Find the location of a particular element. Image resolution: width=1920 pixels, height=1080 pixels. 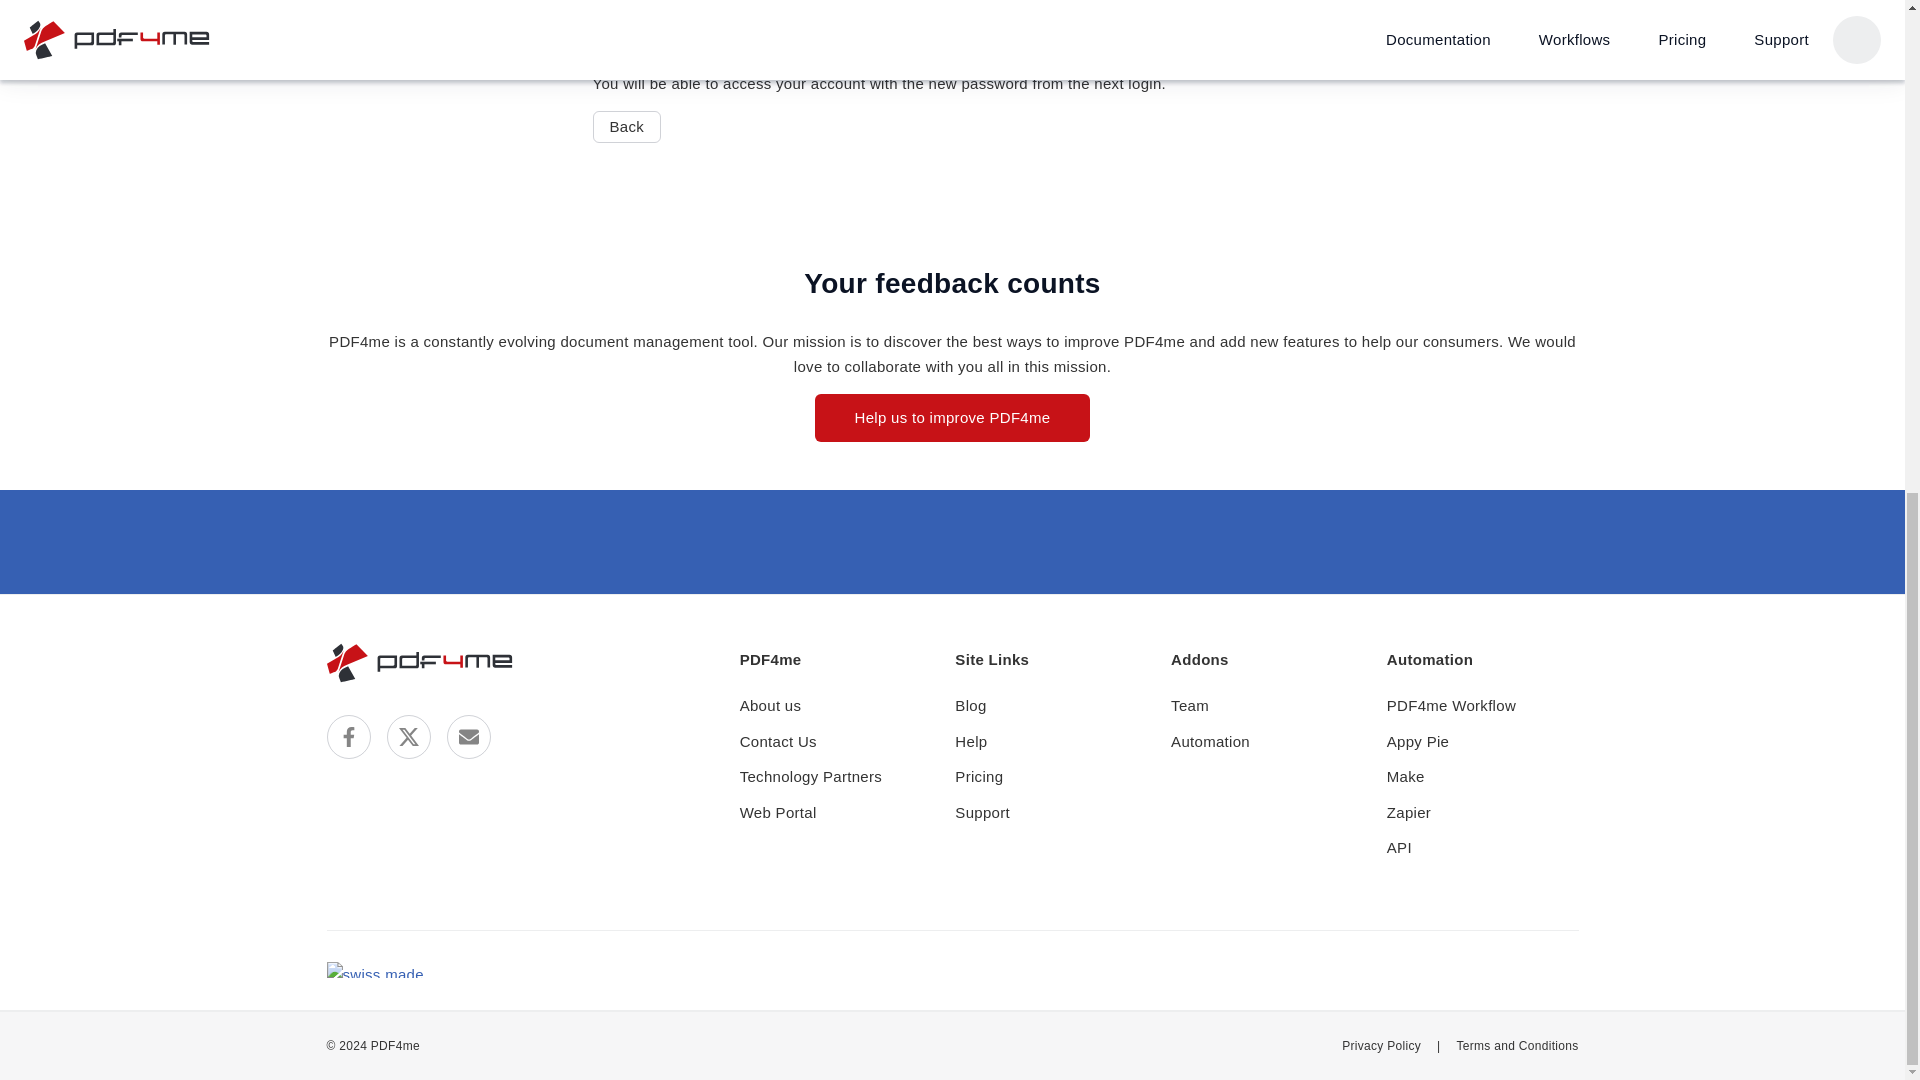

Pricing is located at coordinates (978, 776).